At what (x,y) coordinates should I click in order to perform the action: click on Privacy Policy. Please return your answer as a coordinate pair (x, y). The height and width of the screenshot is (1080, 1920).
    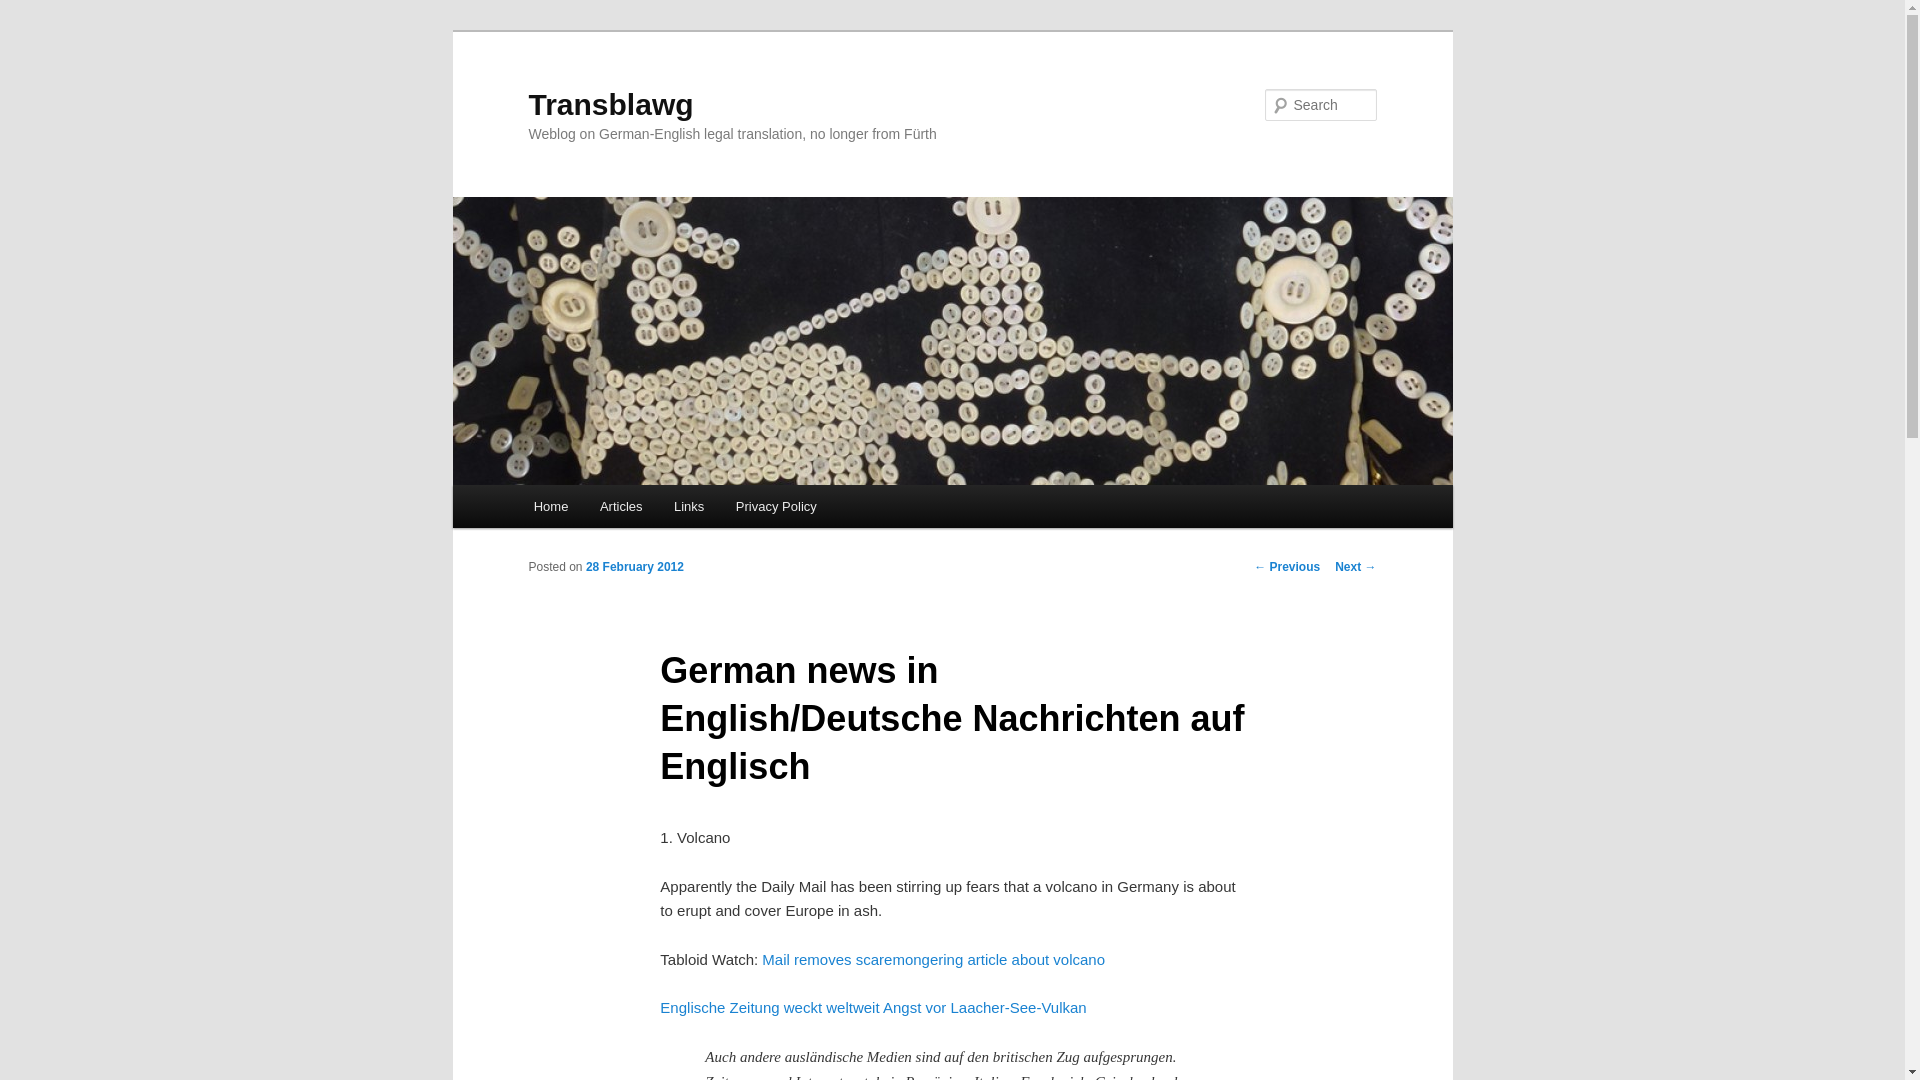
    Looking at the image, I should click on (776, 506).